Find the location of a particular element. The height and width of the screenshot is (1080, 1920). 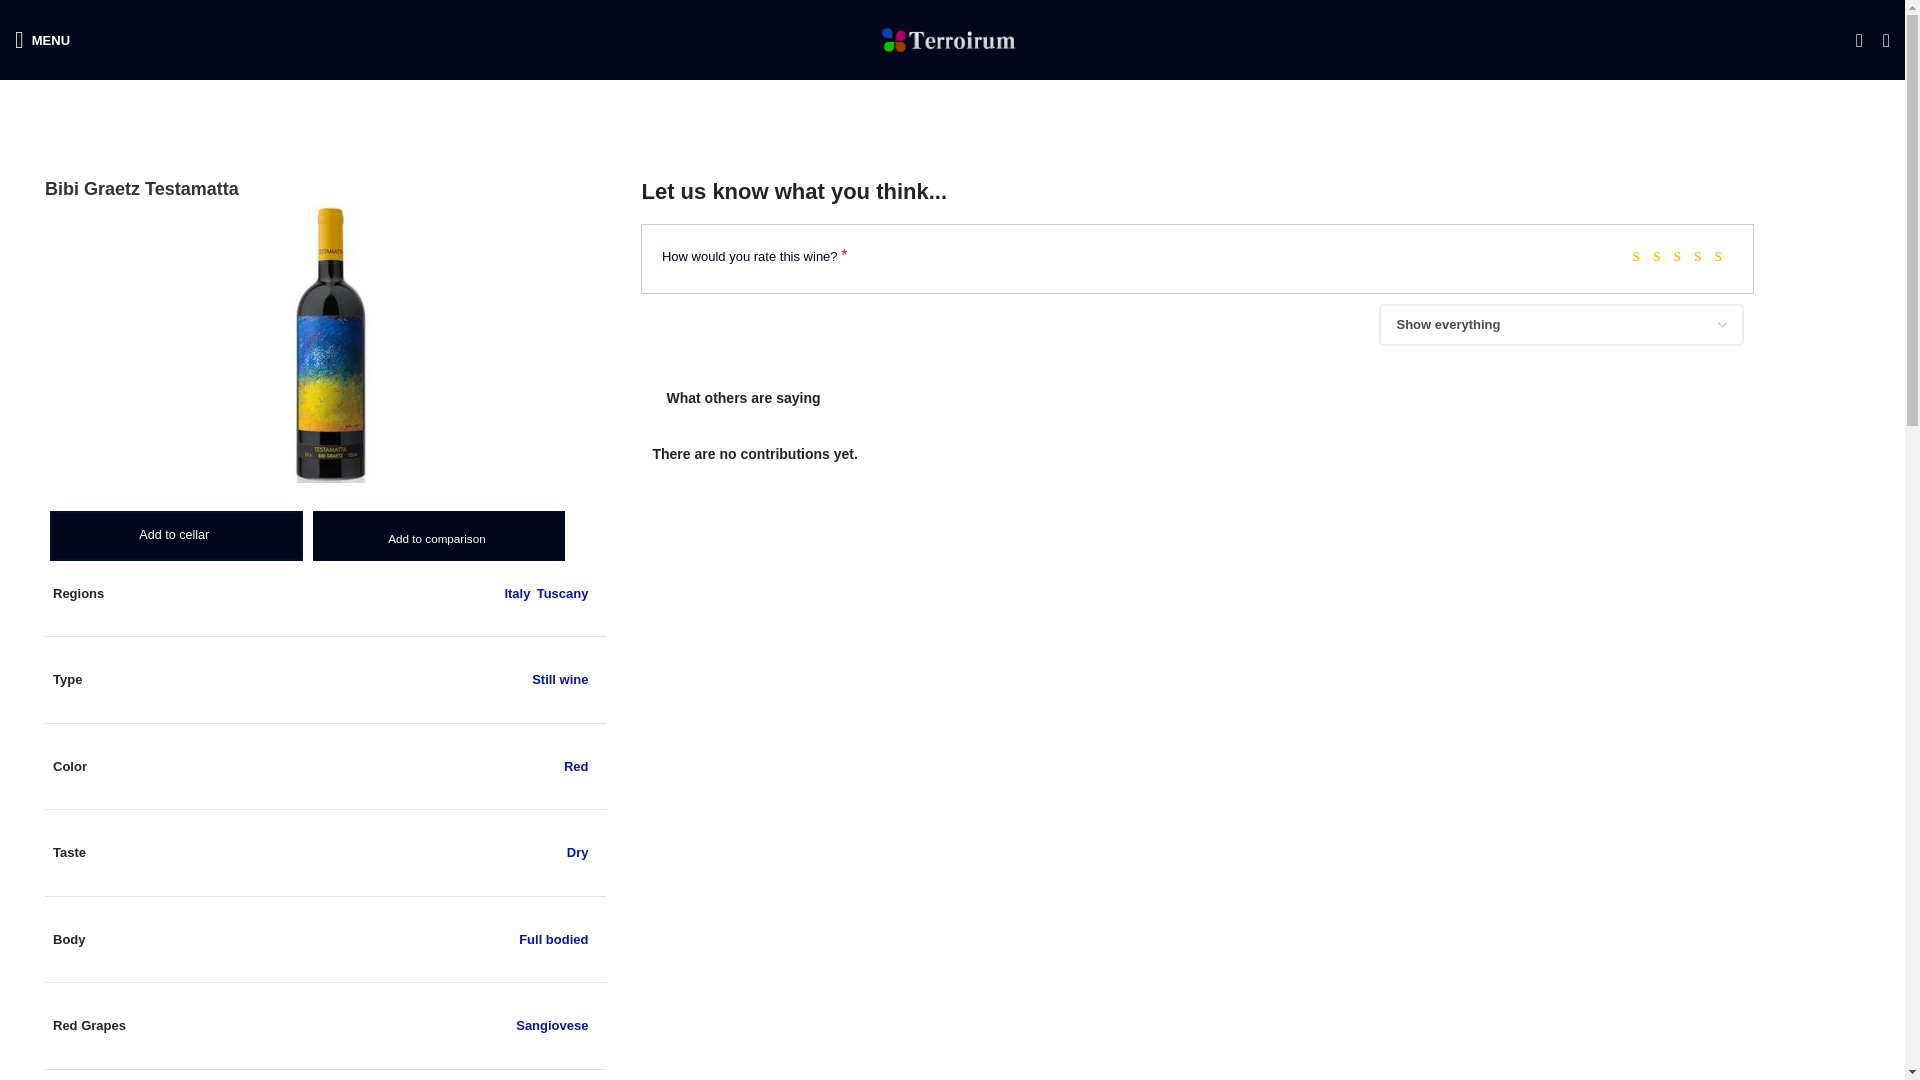

Sangiovese is located at coordinates (552, 1025).